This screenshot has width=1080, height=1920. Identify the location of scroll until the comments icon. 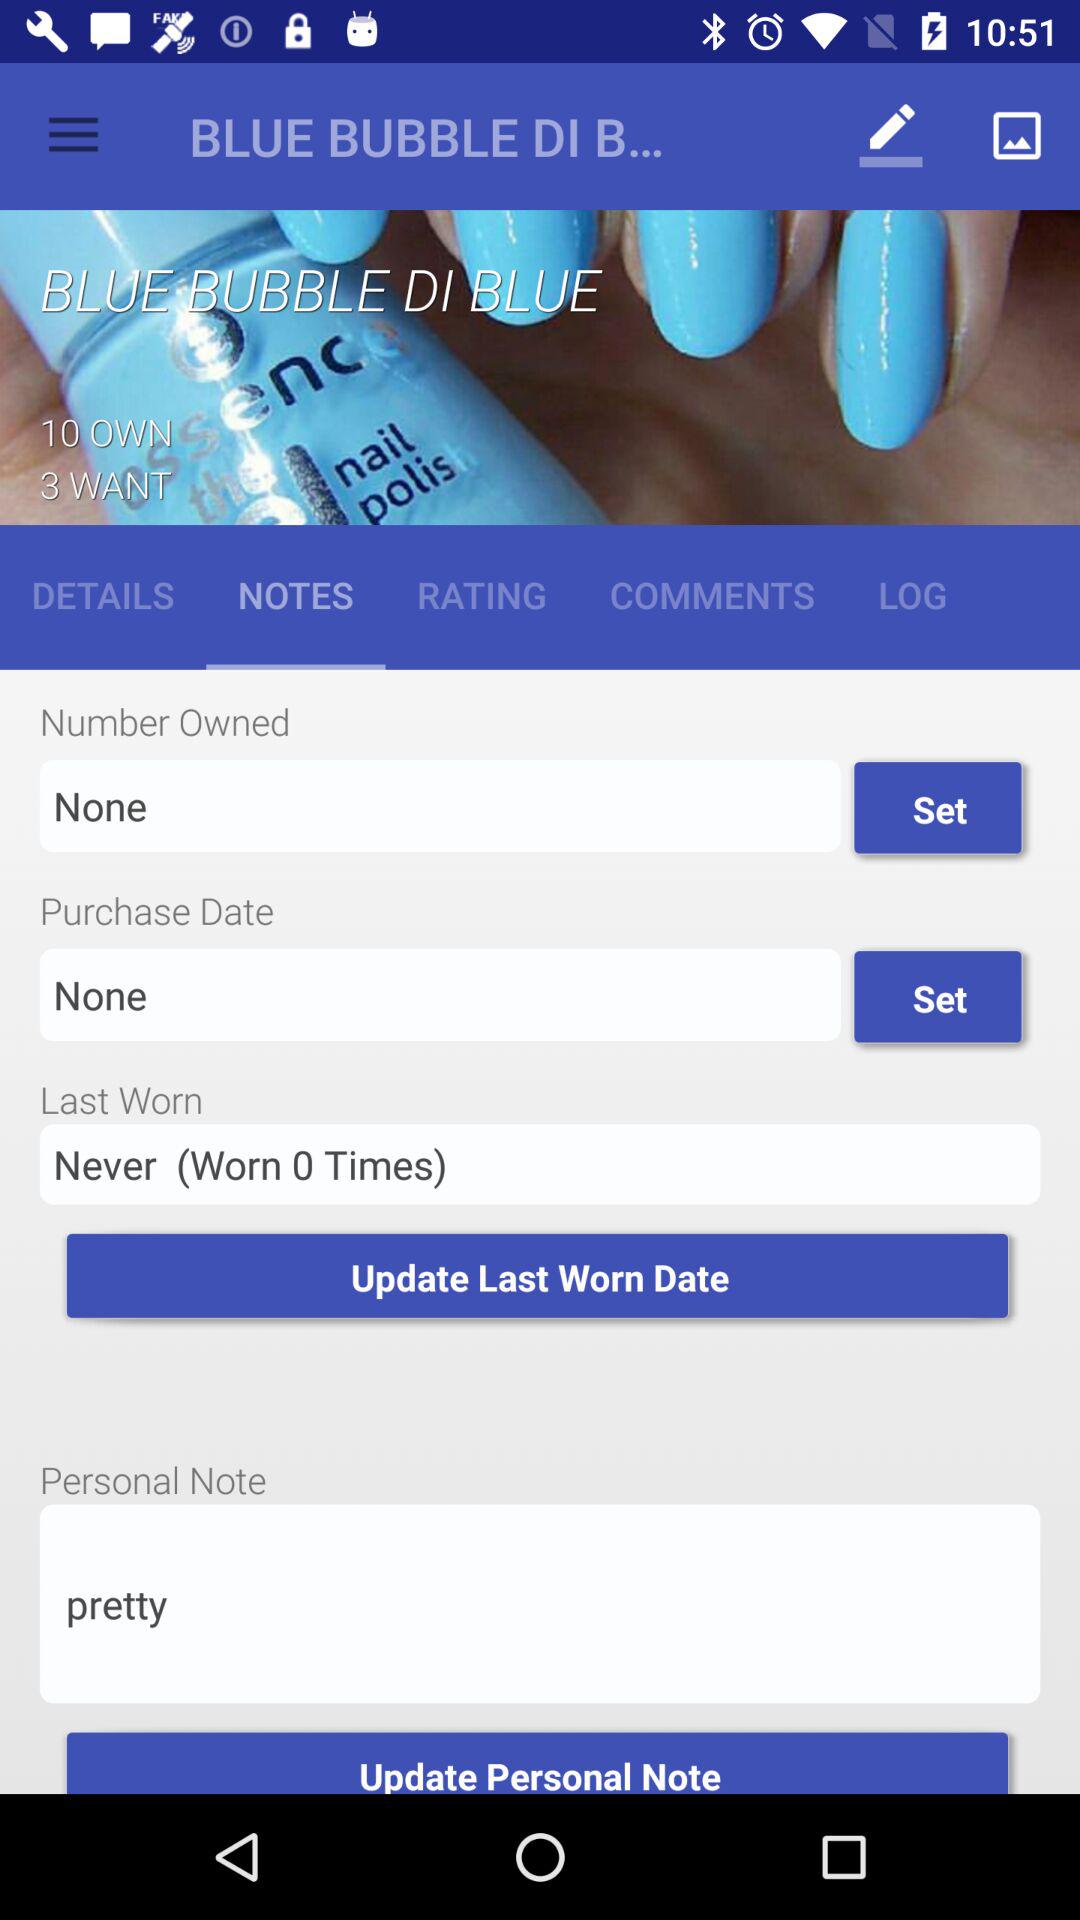
(712, 594).